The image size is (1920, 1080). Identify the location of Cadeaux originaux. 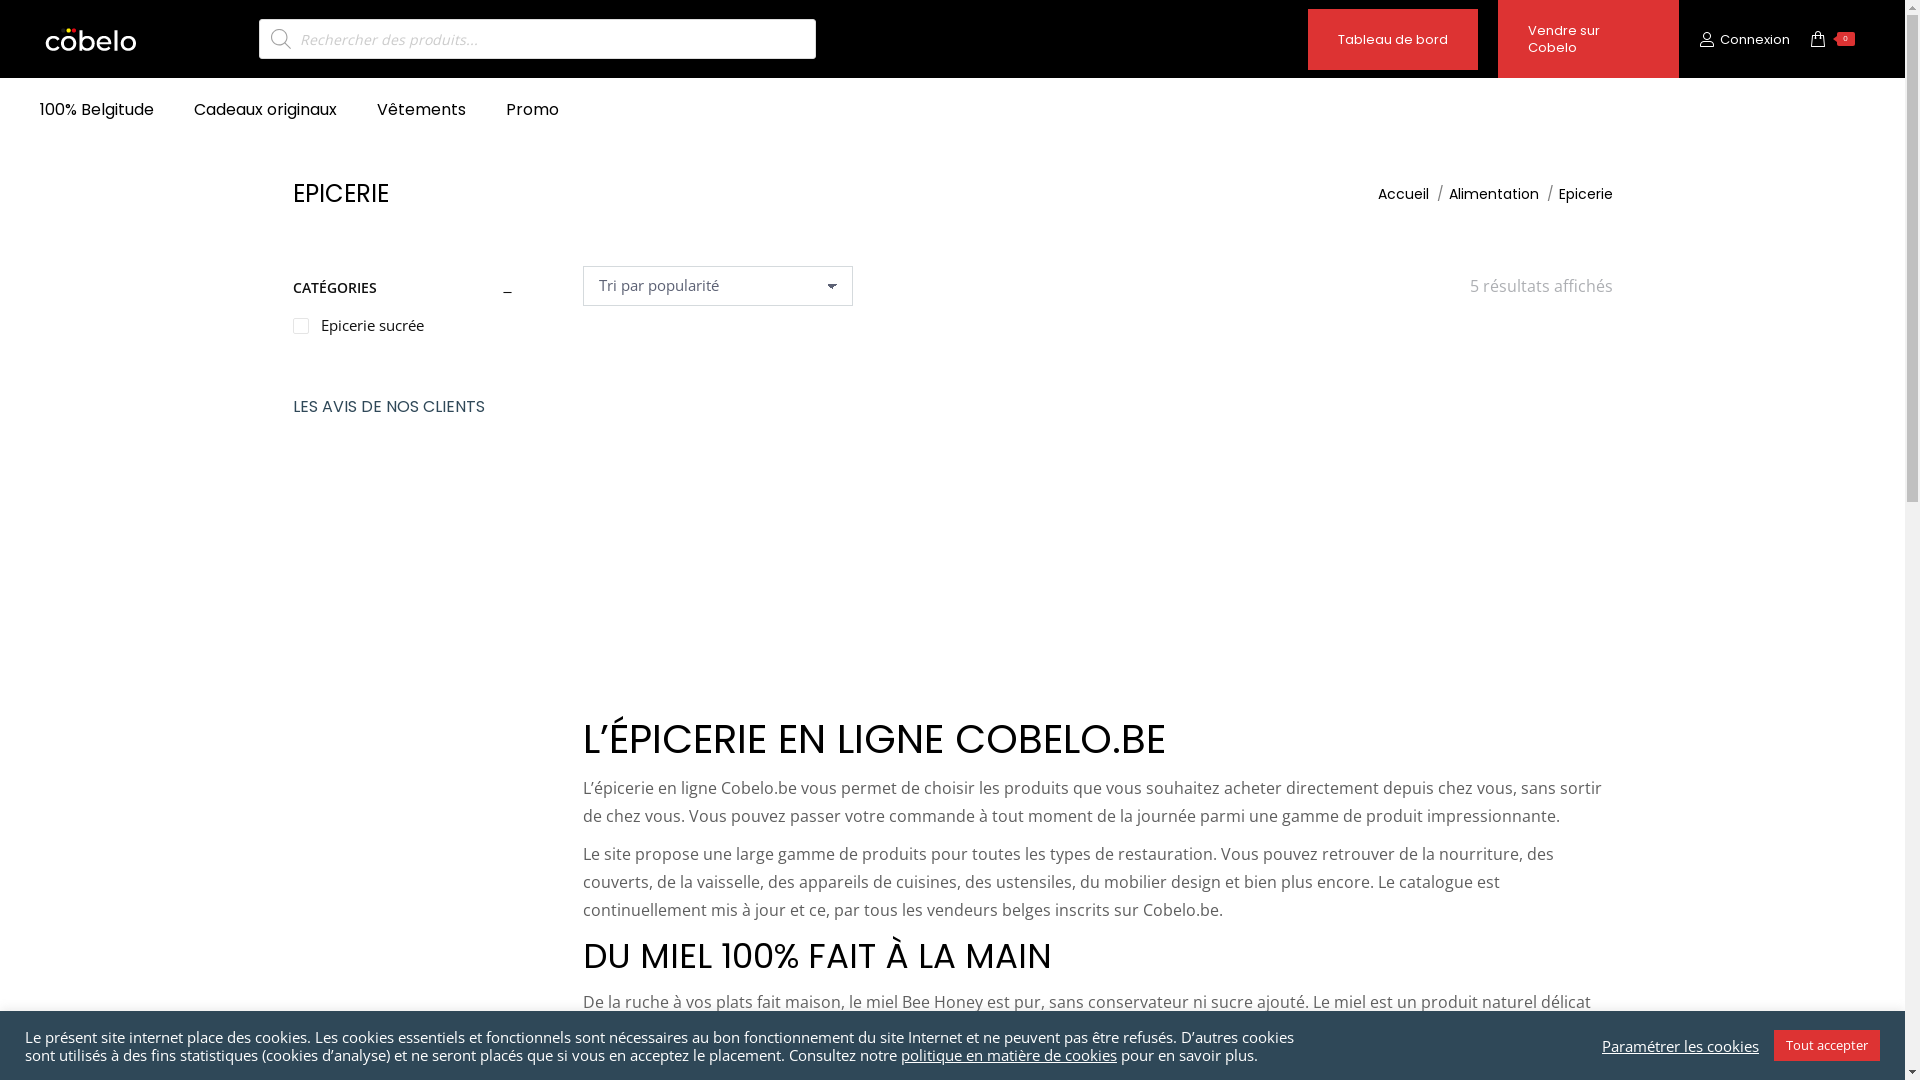
(266, 110).